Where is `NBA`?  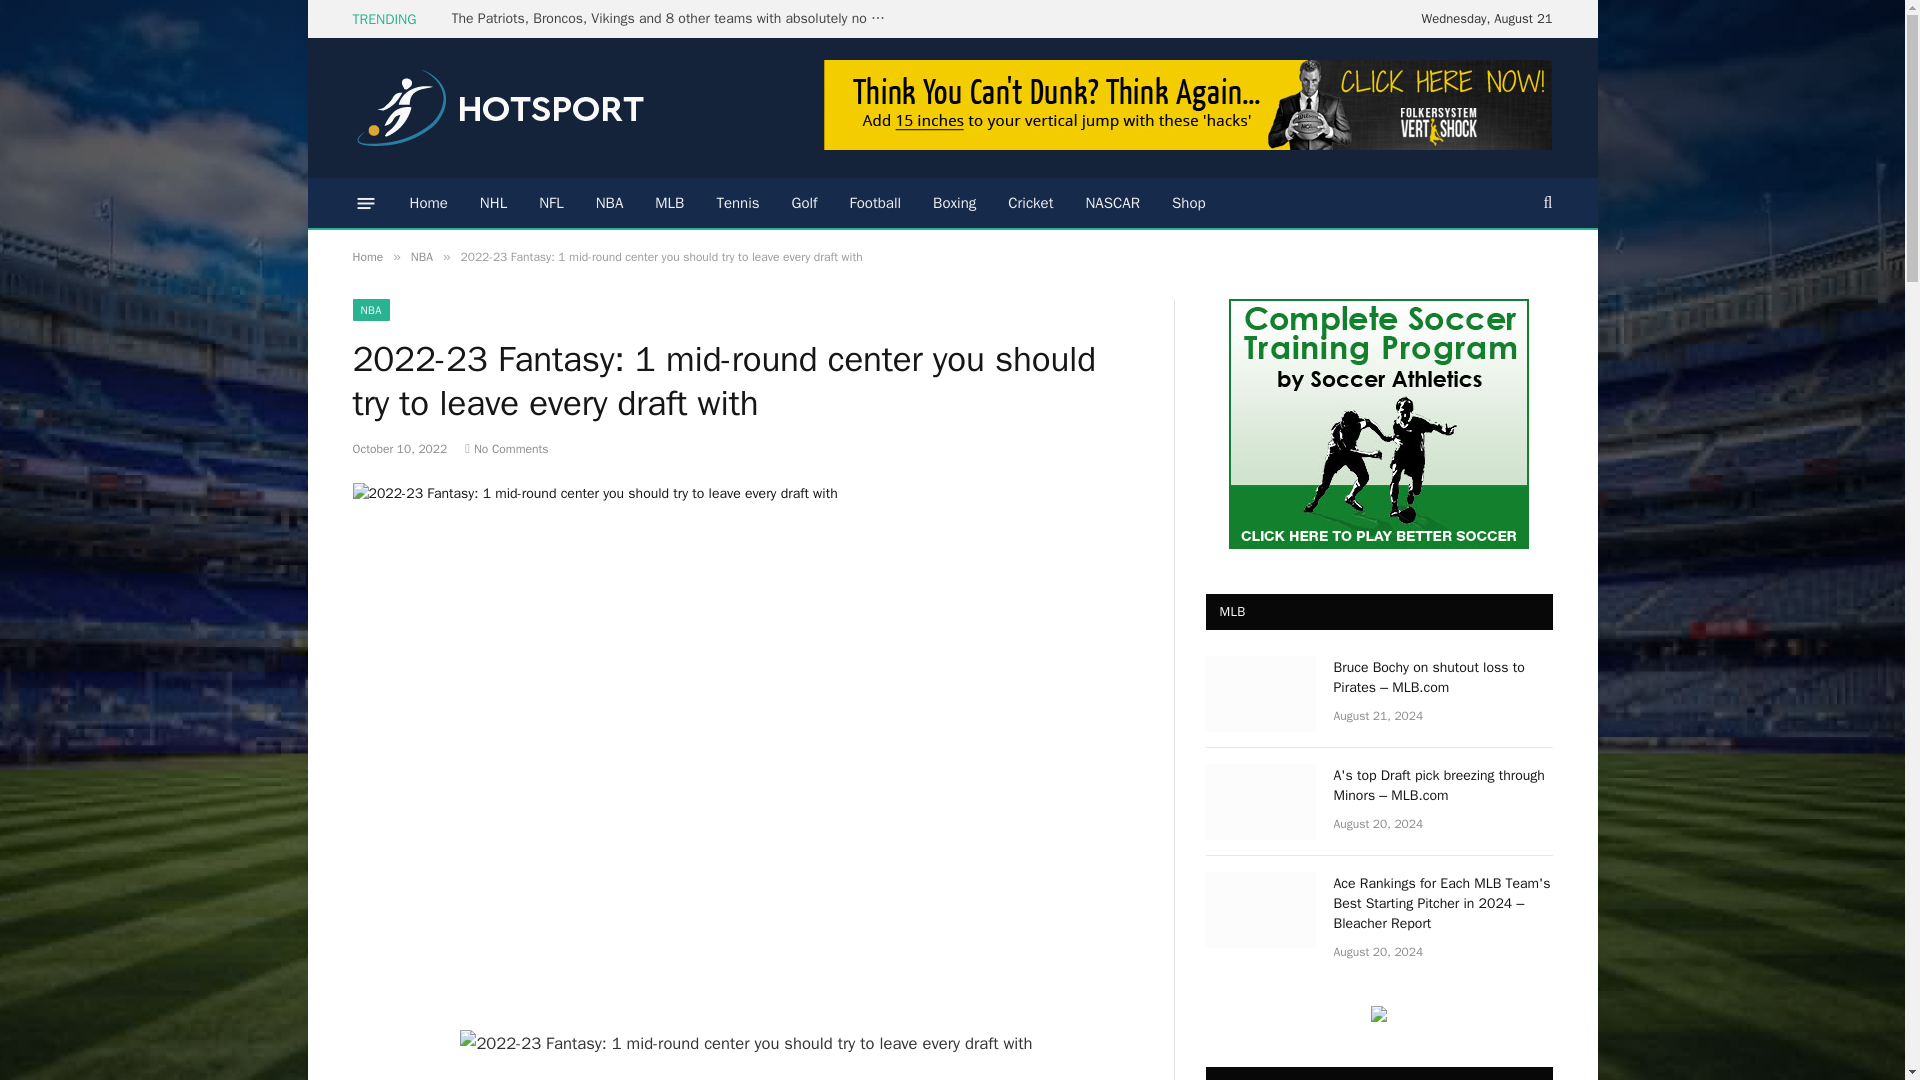 NBA is located at coordinates (609, 202).